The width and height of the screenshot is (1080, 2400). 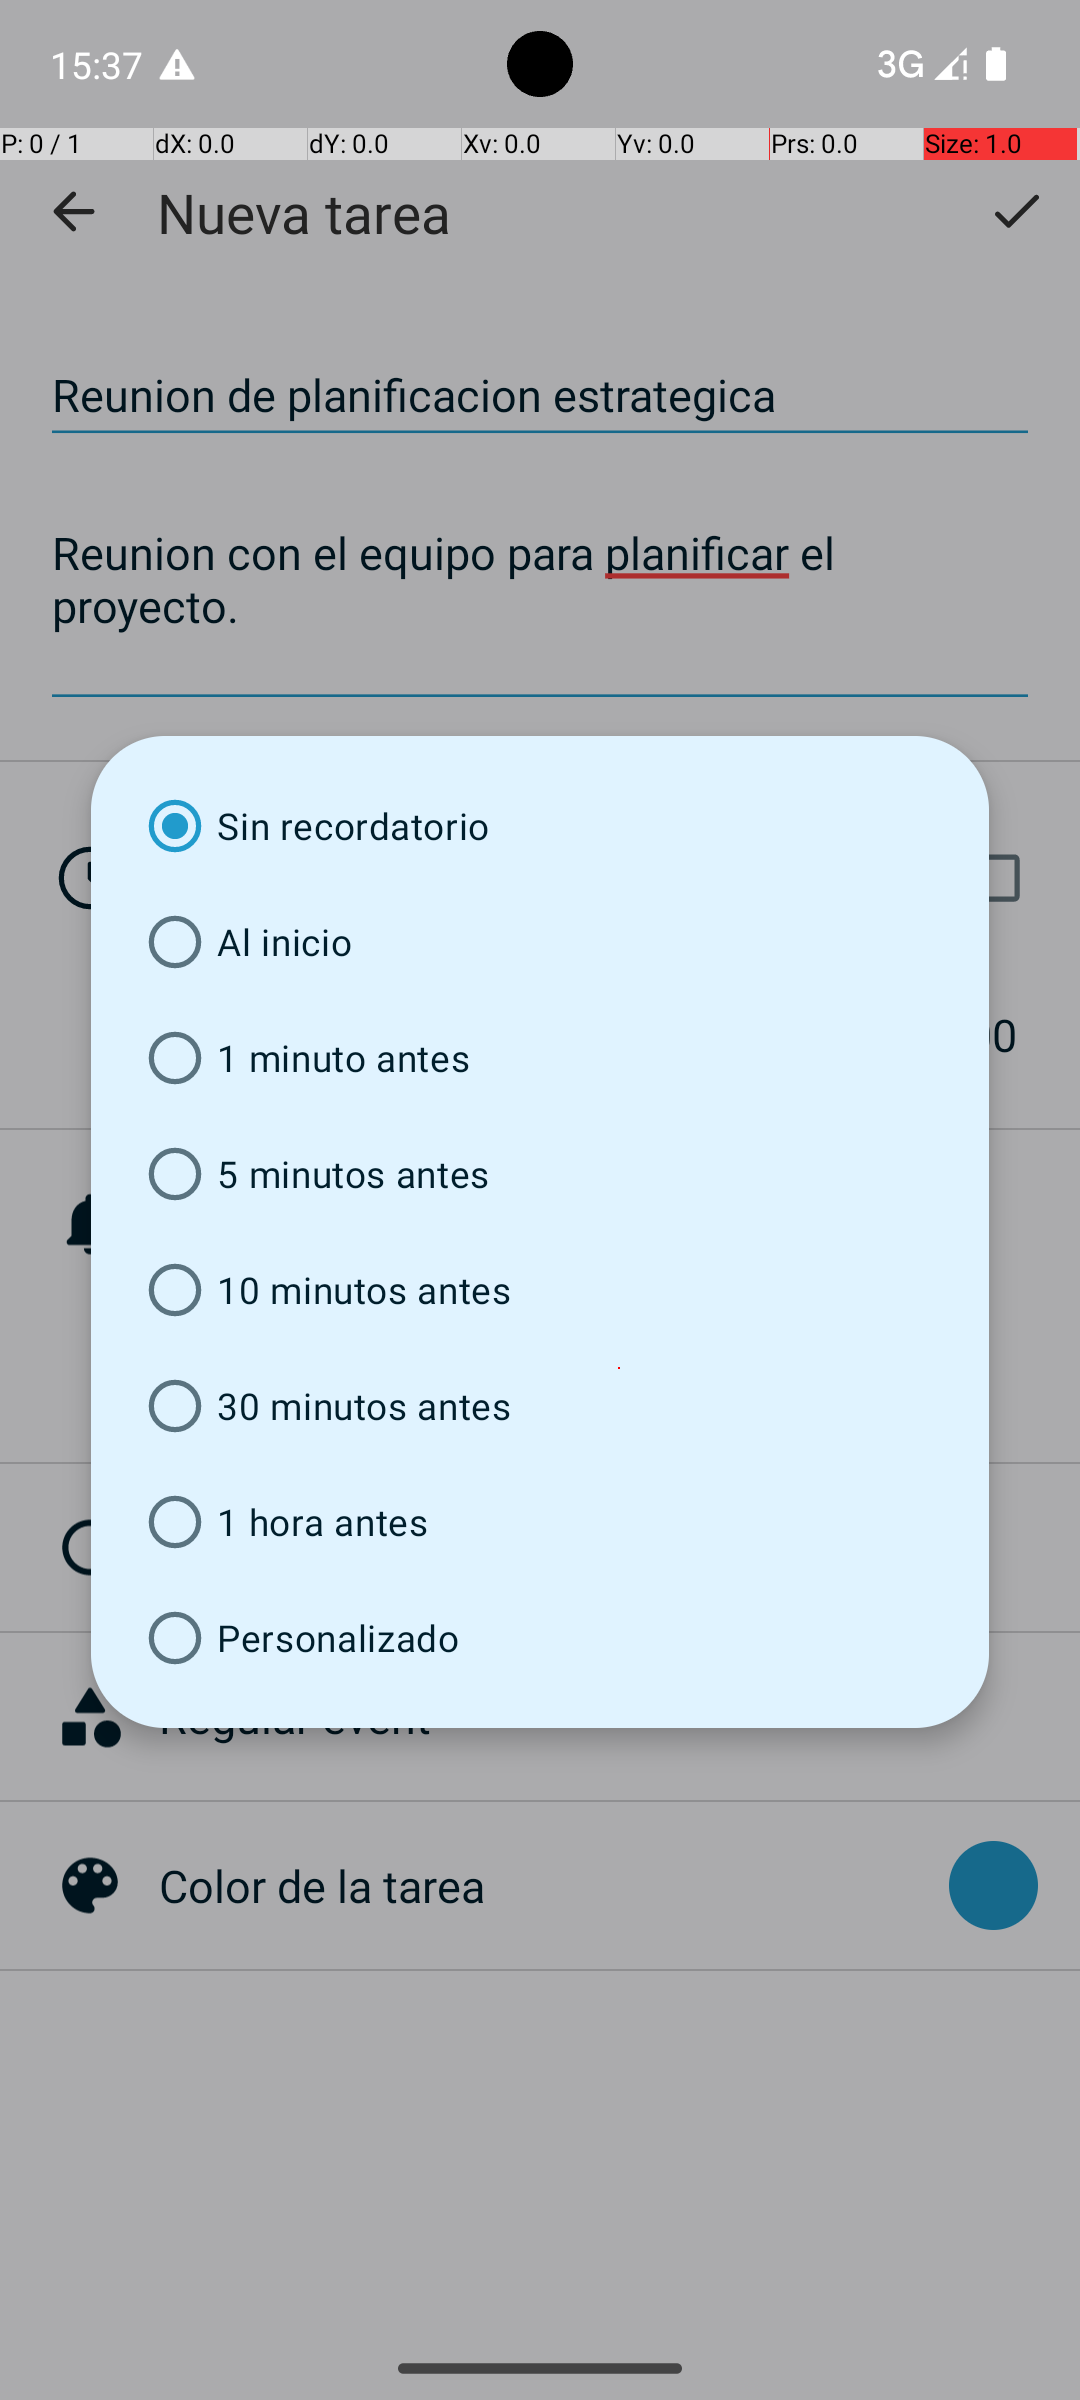 What do you see at coordinates (540, 1290) in the screenshot?
I see `10 minutos antes` at bounding box center [540, 1290].